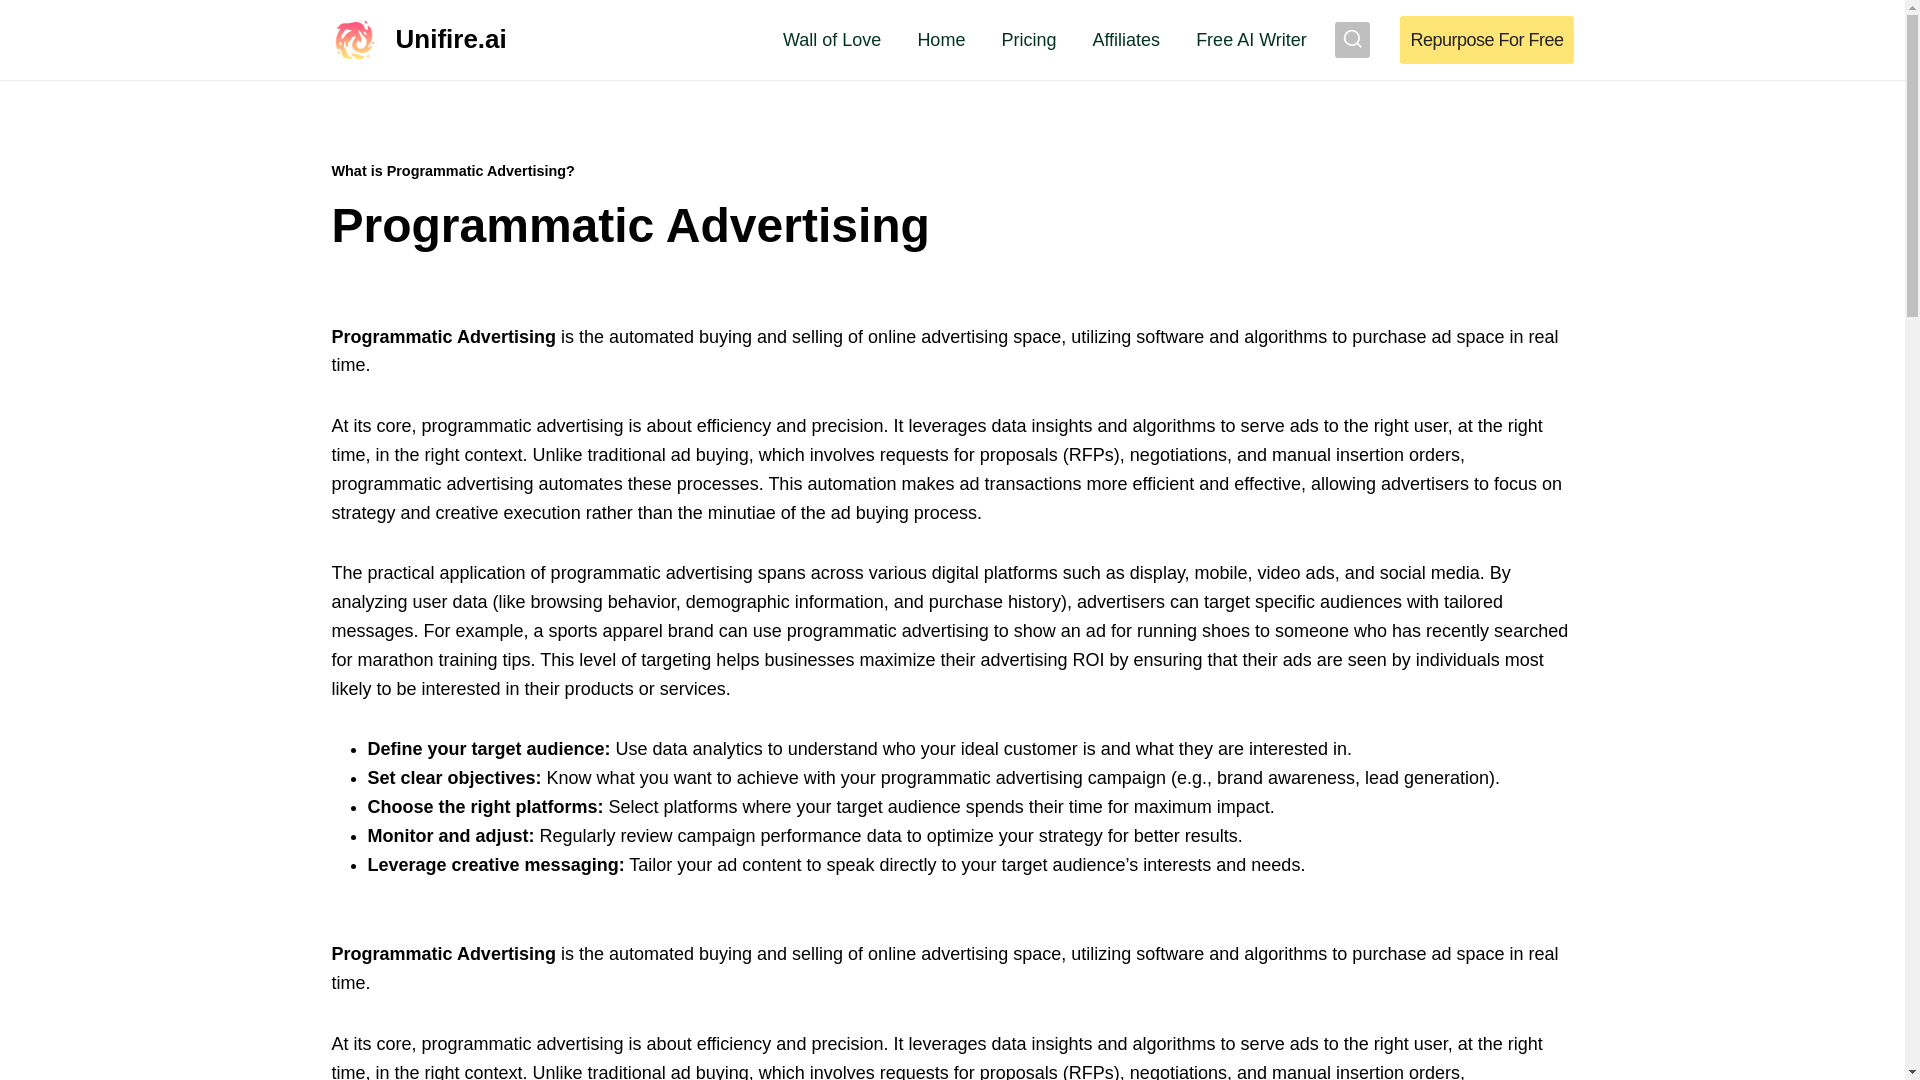 Image resolution: width=1920 pixels, height=1080 pixels. What do you see at coordinates (419, 40) in the screenshot?
I see `Unifire.ai` at bounding box center [419, 40].